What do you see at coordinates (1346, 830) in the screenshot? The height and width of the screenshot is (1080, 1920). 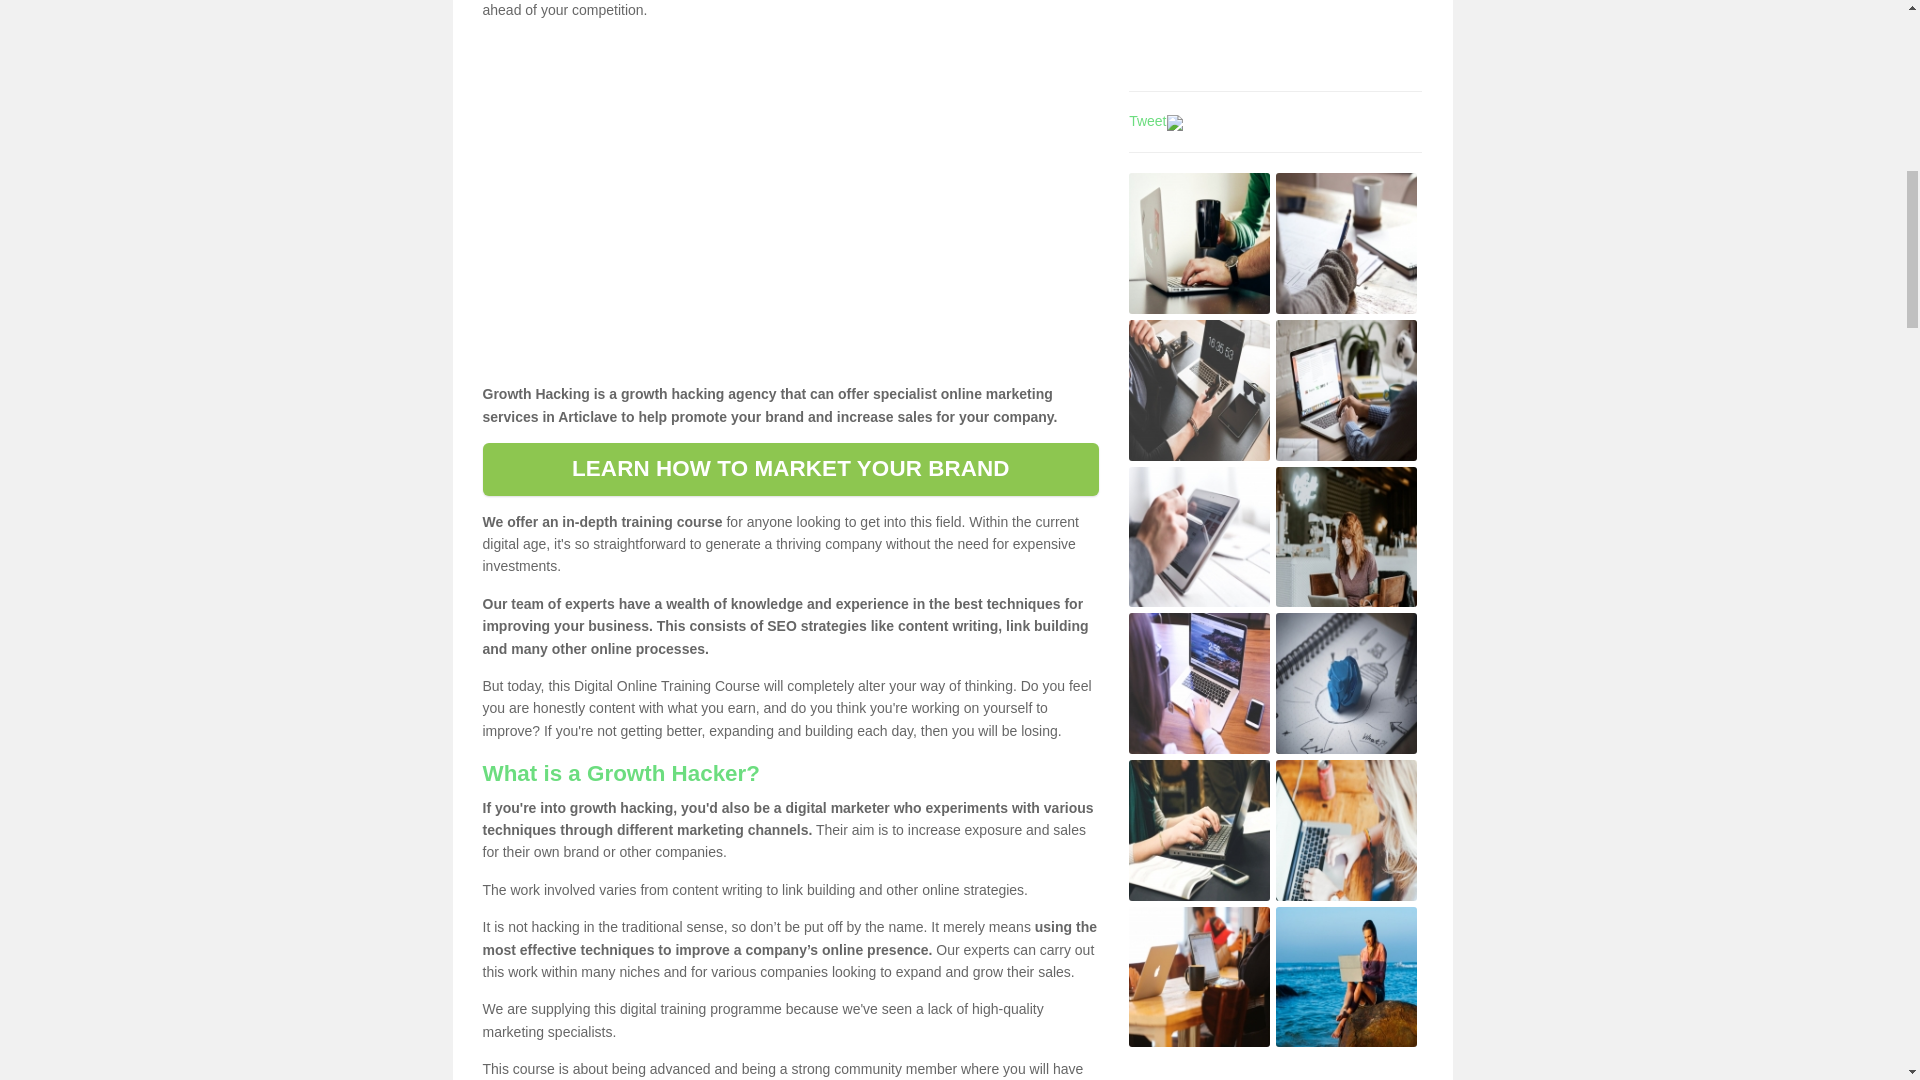 I see `Growth Hacker Services in Articlave 10` at bounding box center [1346, 830].